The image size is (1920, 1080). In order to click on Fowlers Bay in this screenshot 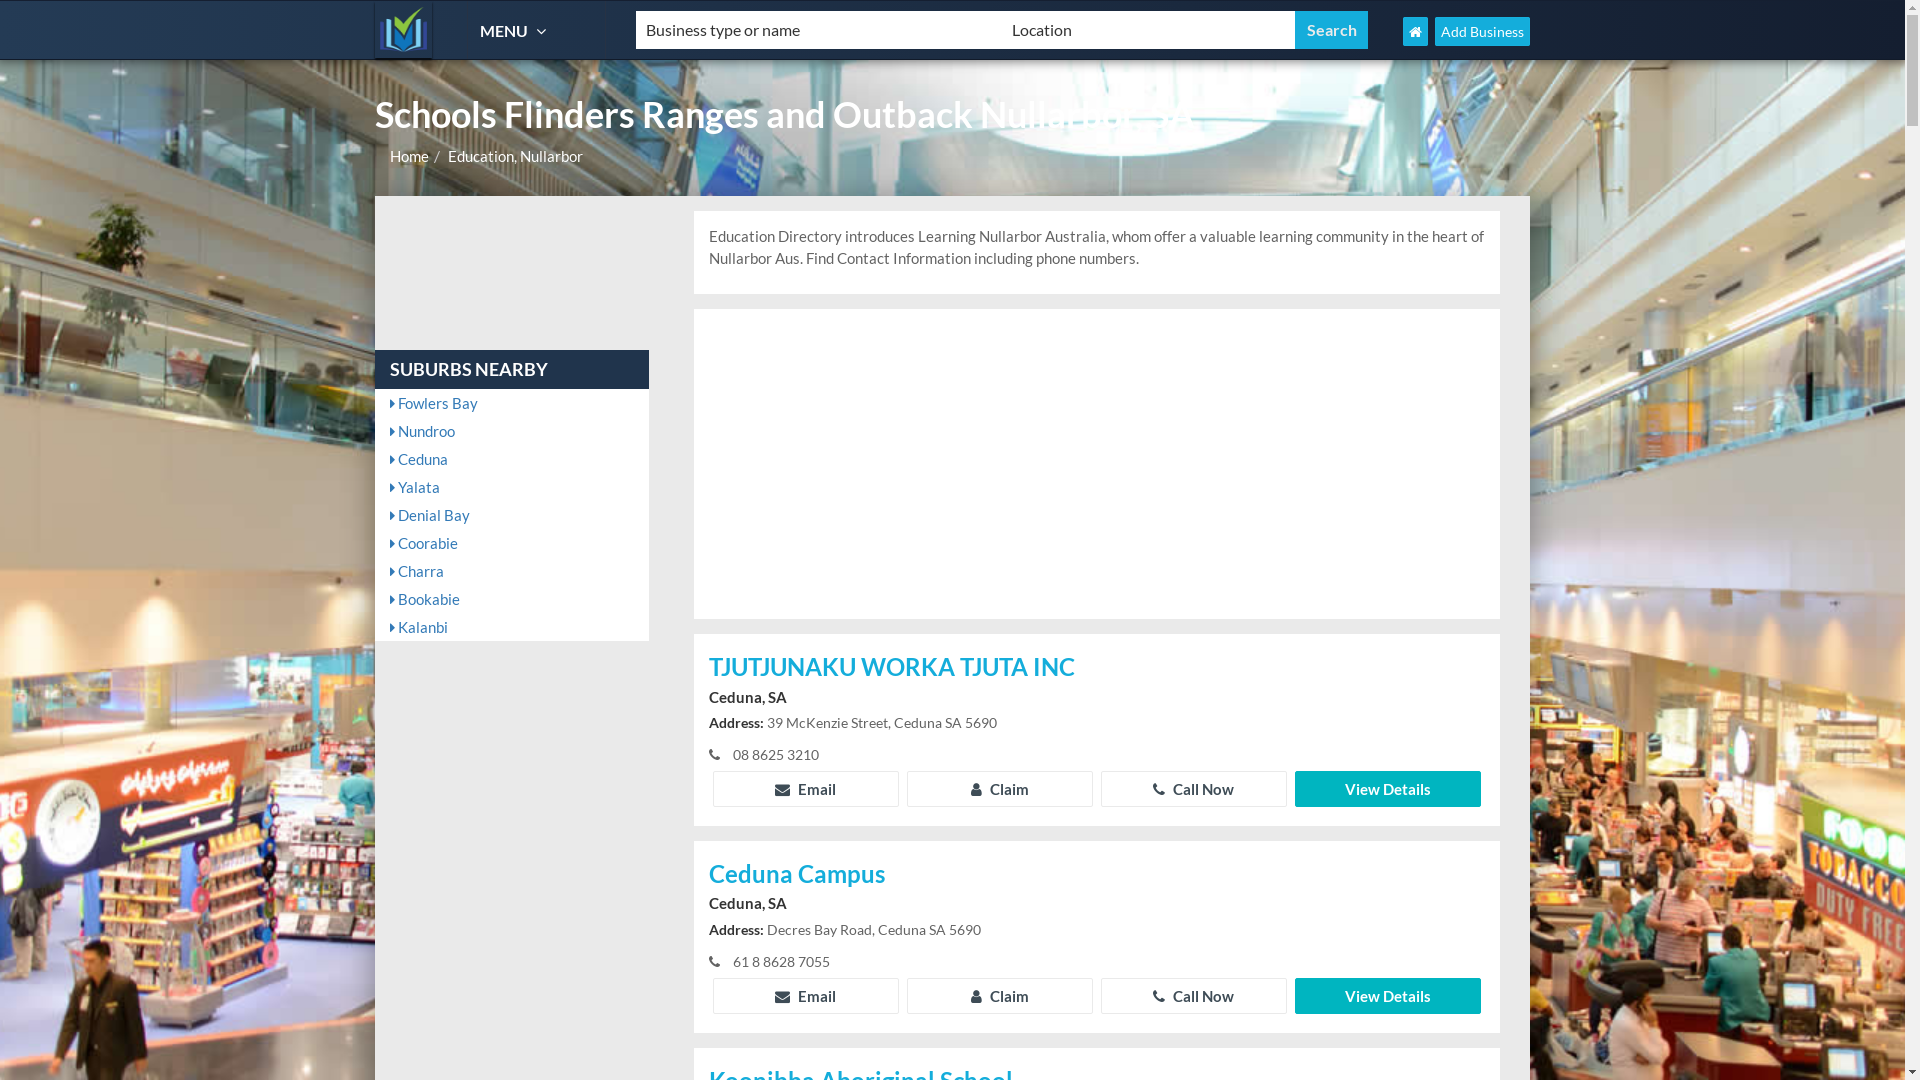, I will do `click(512, 403)`.